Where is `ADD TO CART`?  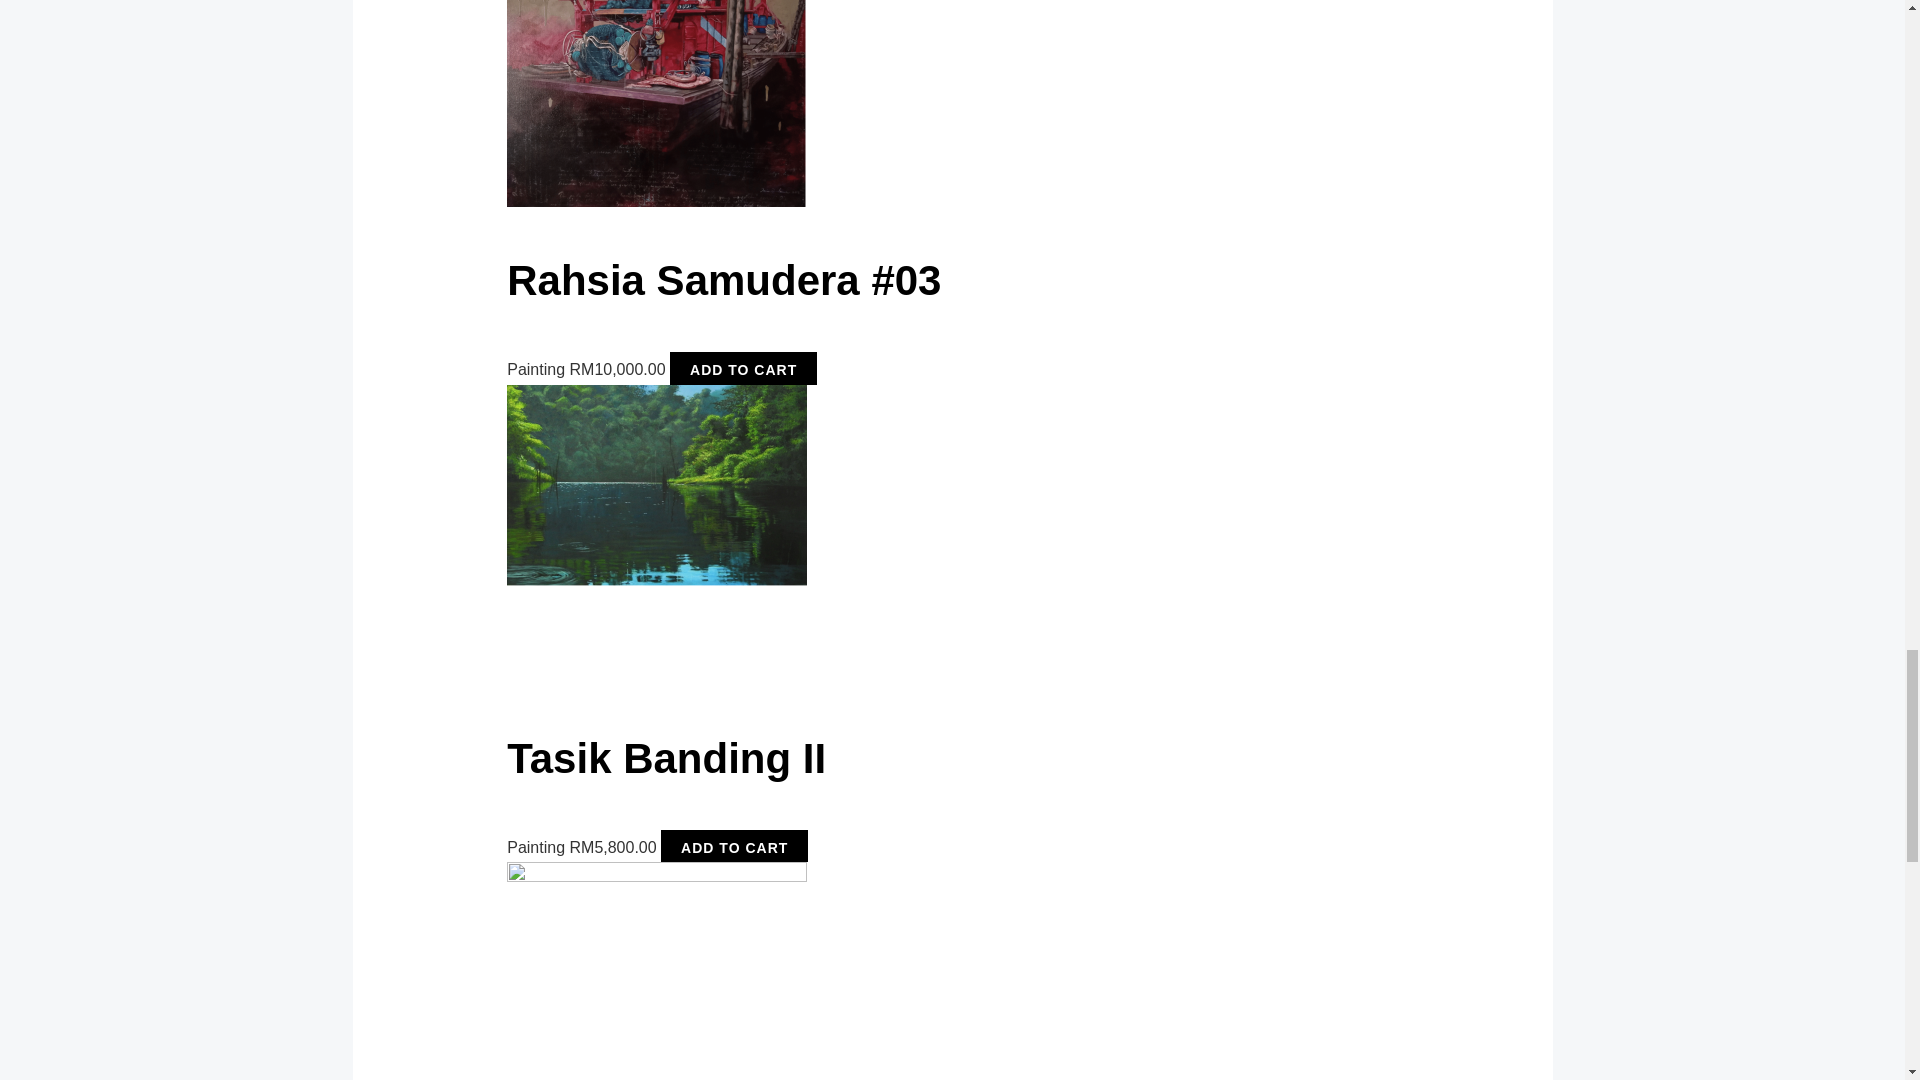
ADD TO CART is located at coordinates (744, 370).